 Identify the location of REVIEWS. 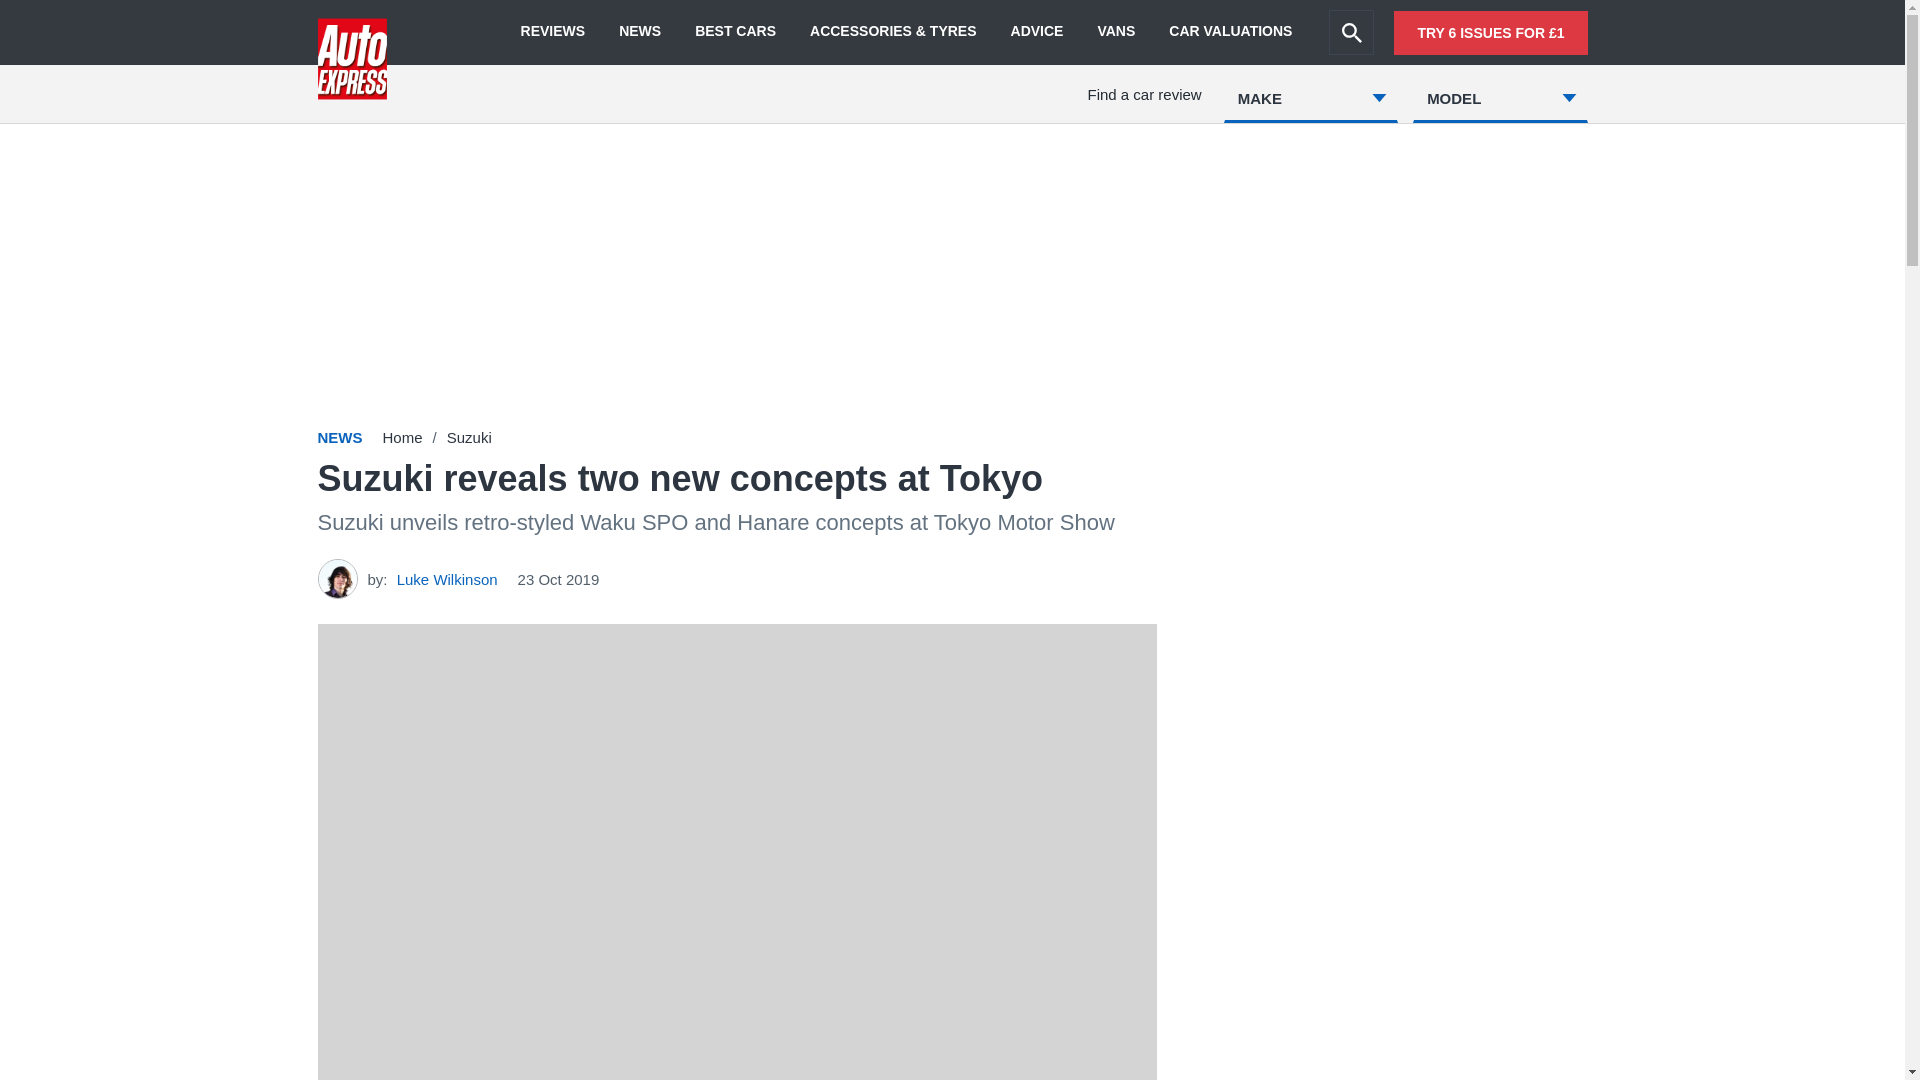
(552, 32).